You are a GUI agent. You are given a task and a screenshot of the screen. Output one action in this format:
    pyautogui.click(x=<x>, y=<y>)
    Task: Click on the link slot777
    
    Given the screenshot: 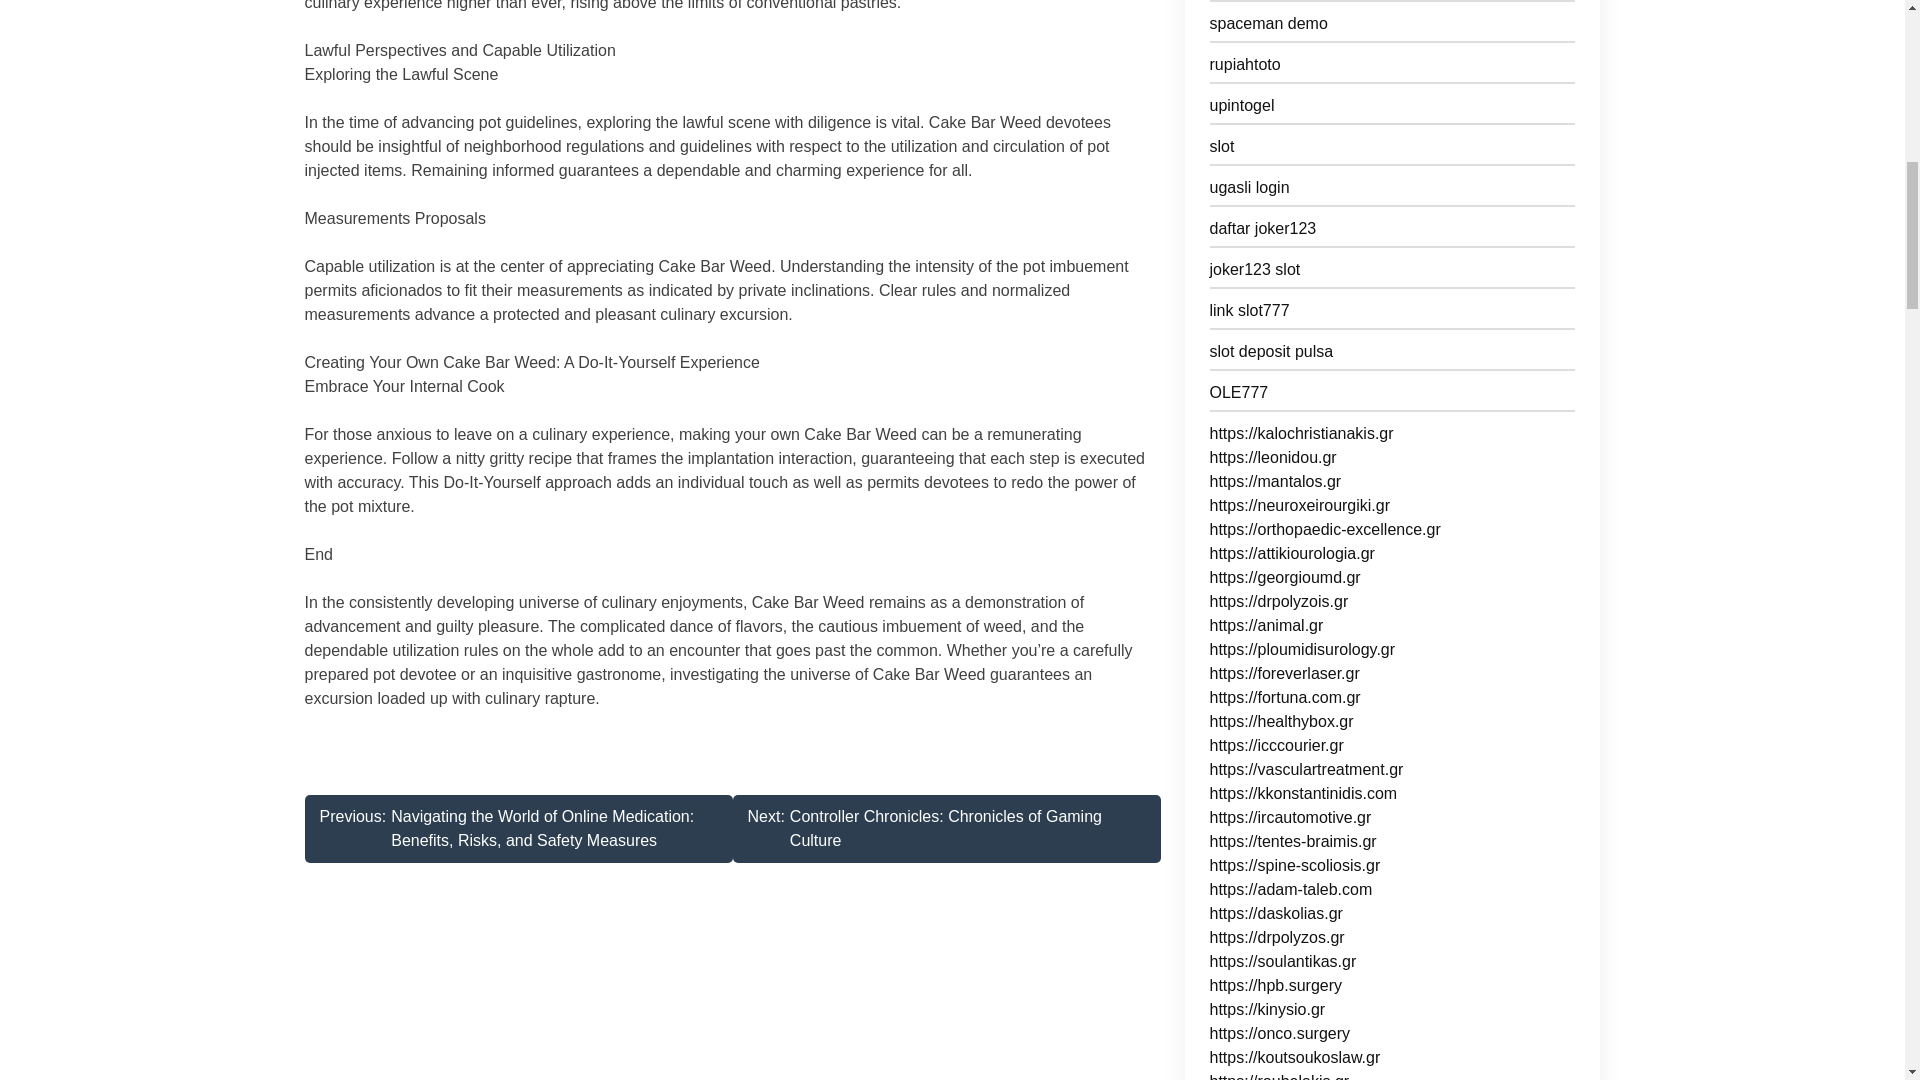 What is the action you would take?
    pyautogui.click(x=1392, y=274)
    